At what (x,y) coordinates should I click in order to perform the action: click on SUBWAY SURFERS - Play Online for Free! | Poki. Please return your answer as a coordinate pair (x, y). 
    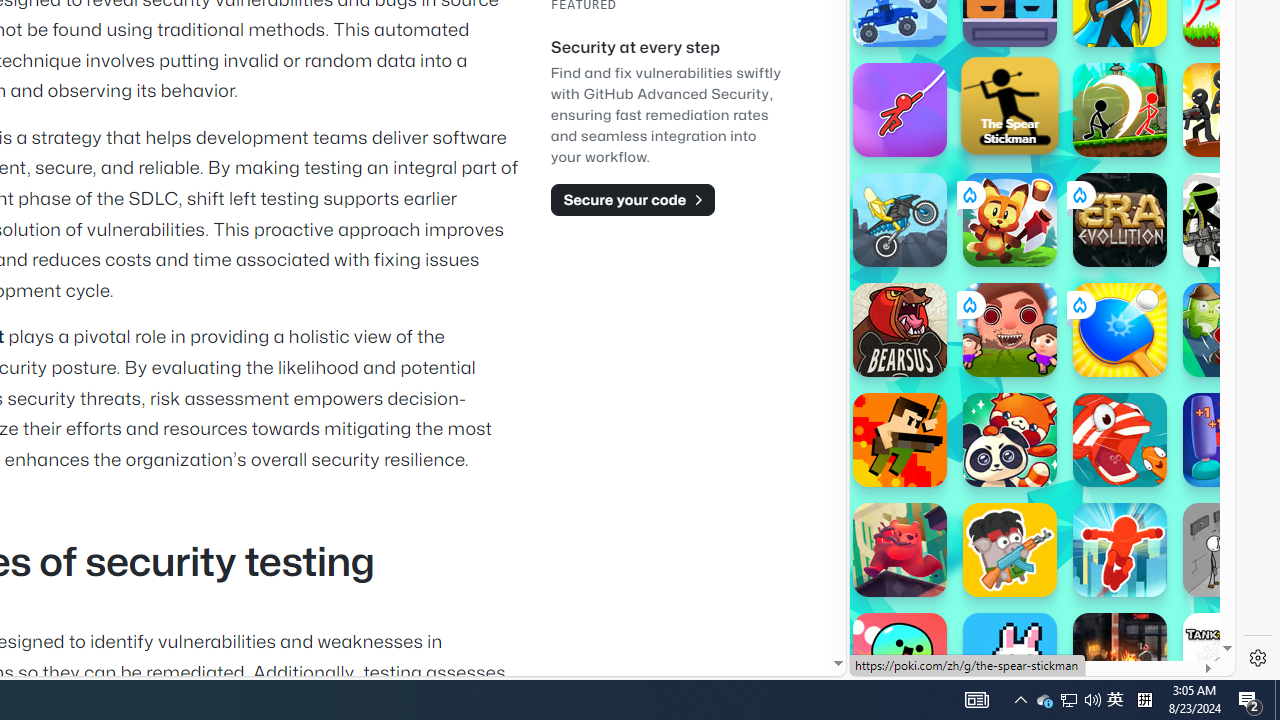
    Looking at the image, I should click on (1034, 624).